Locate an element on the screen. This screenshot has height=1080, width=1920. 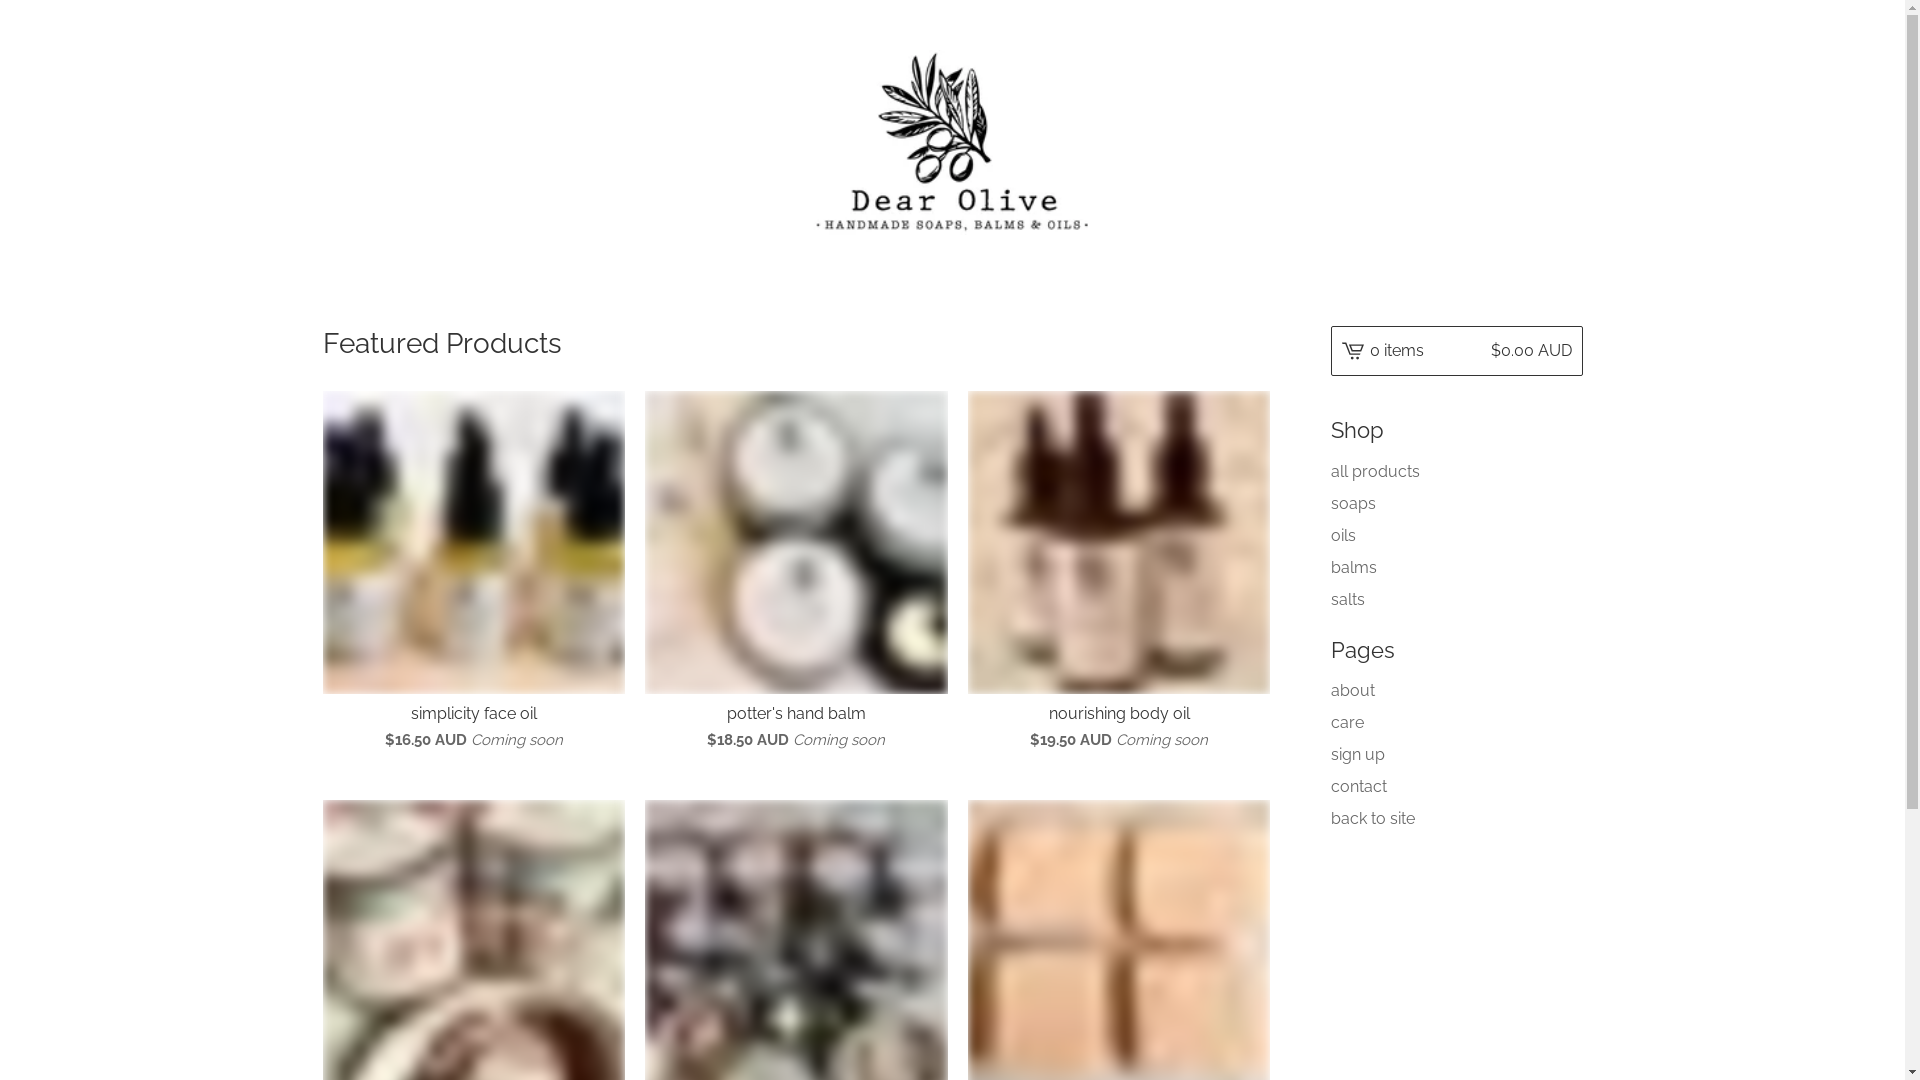
Dear Olive is located at coordinates (953, 142).